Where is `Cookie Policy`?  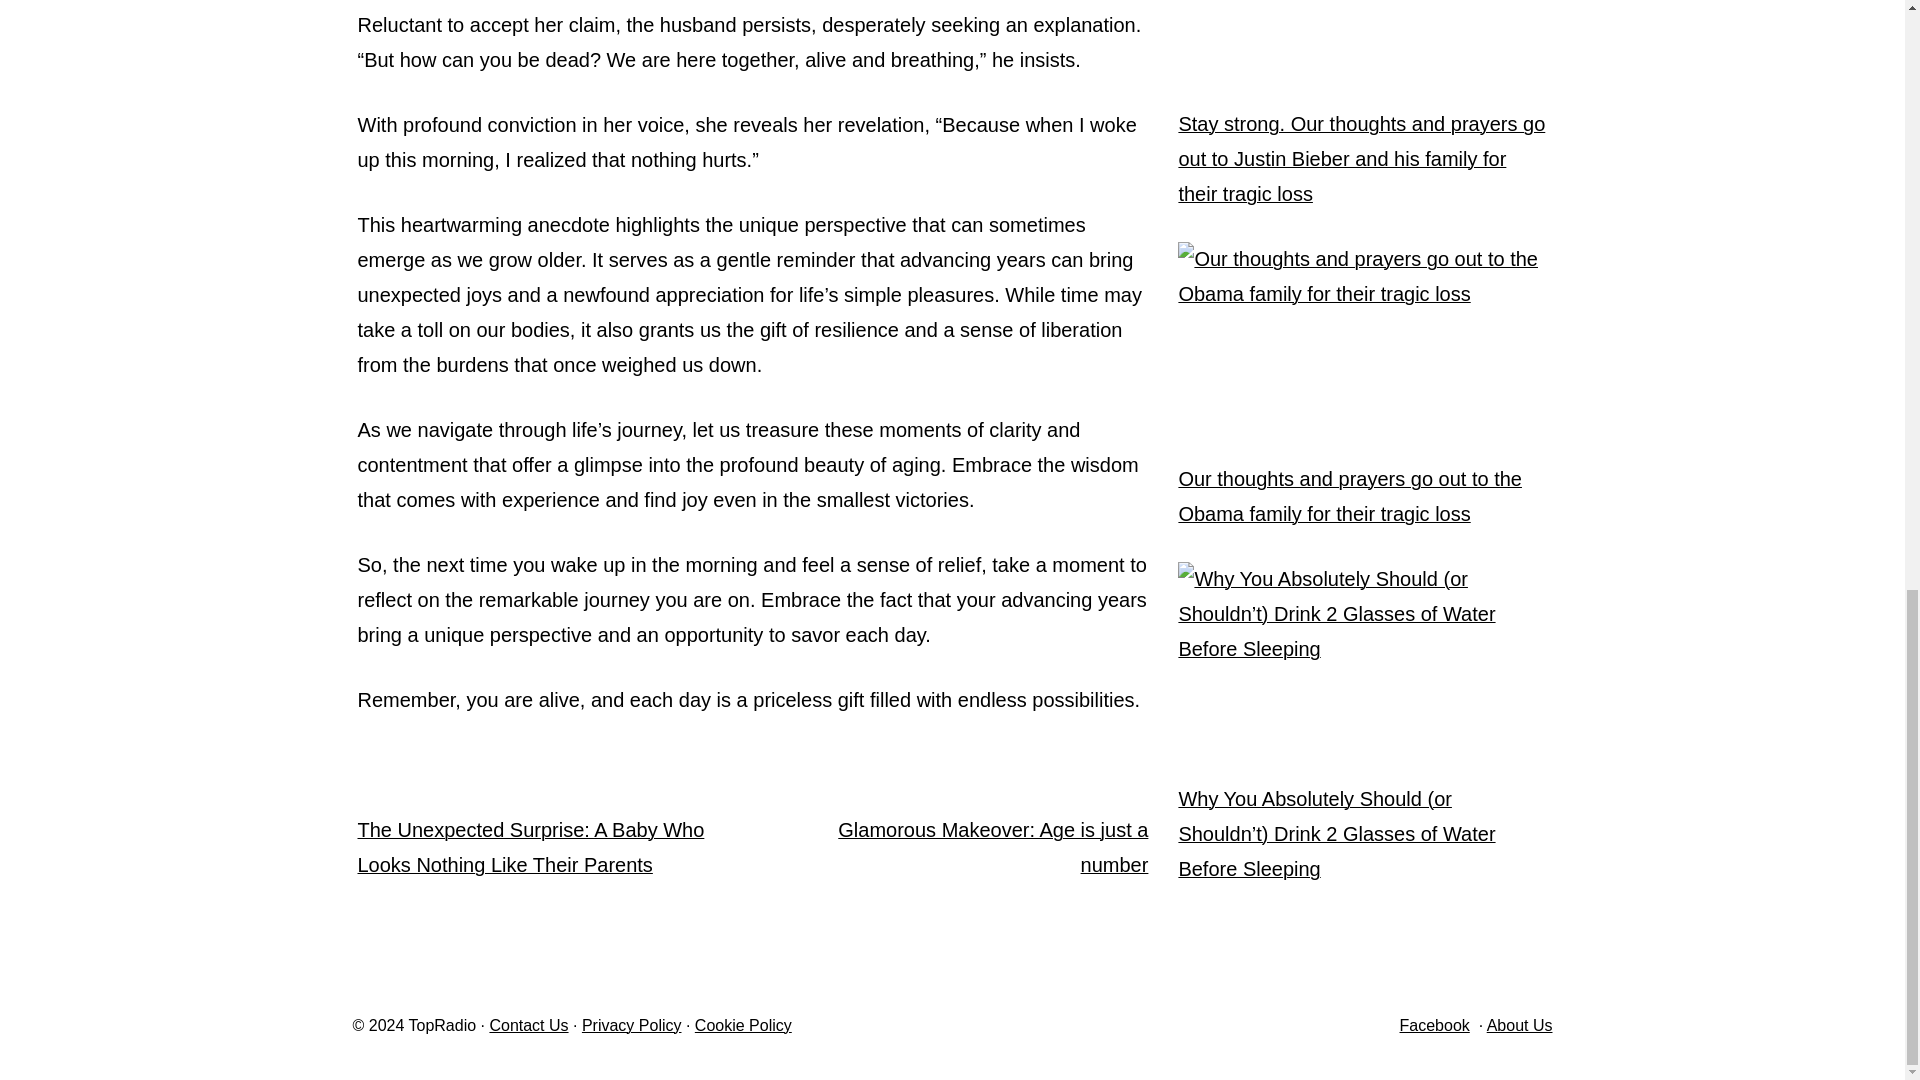
Cookie Policy is located at coordinates (743, 1025).